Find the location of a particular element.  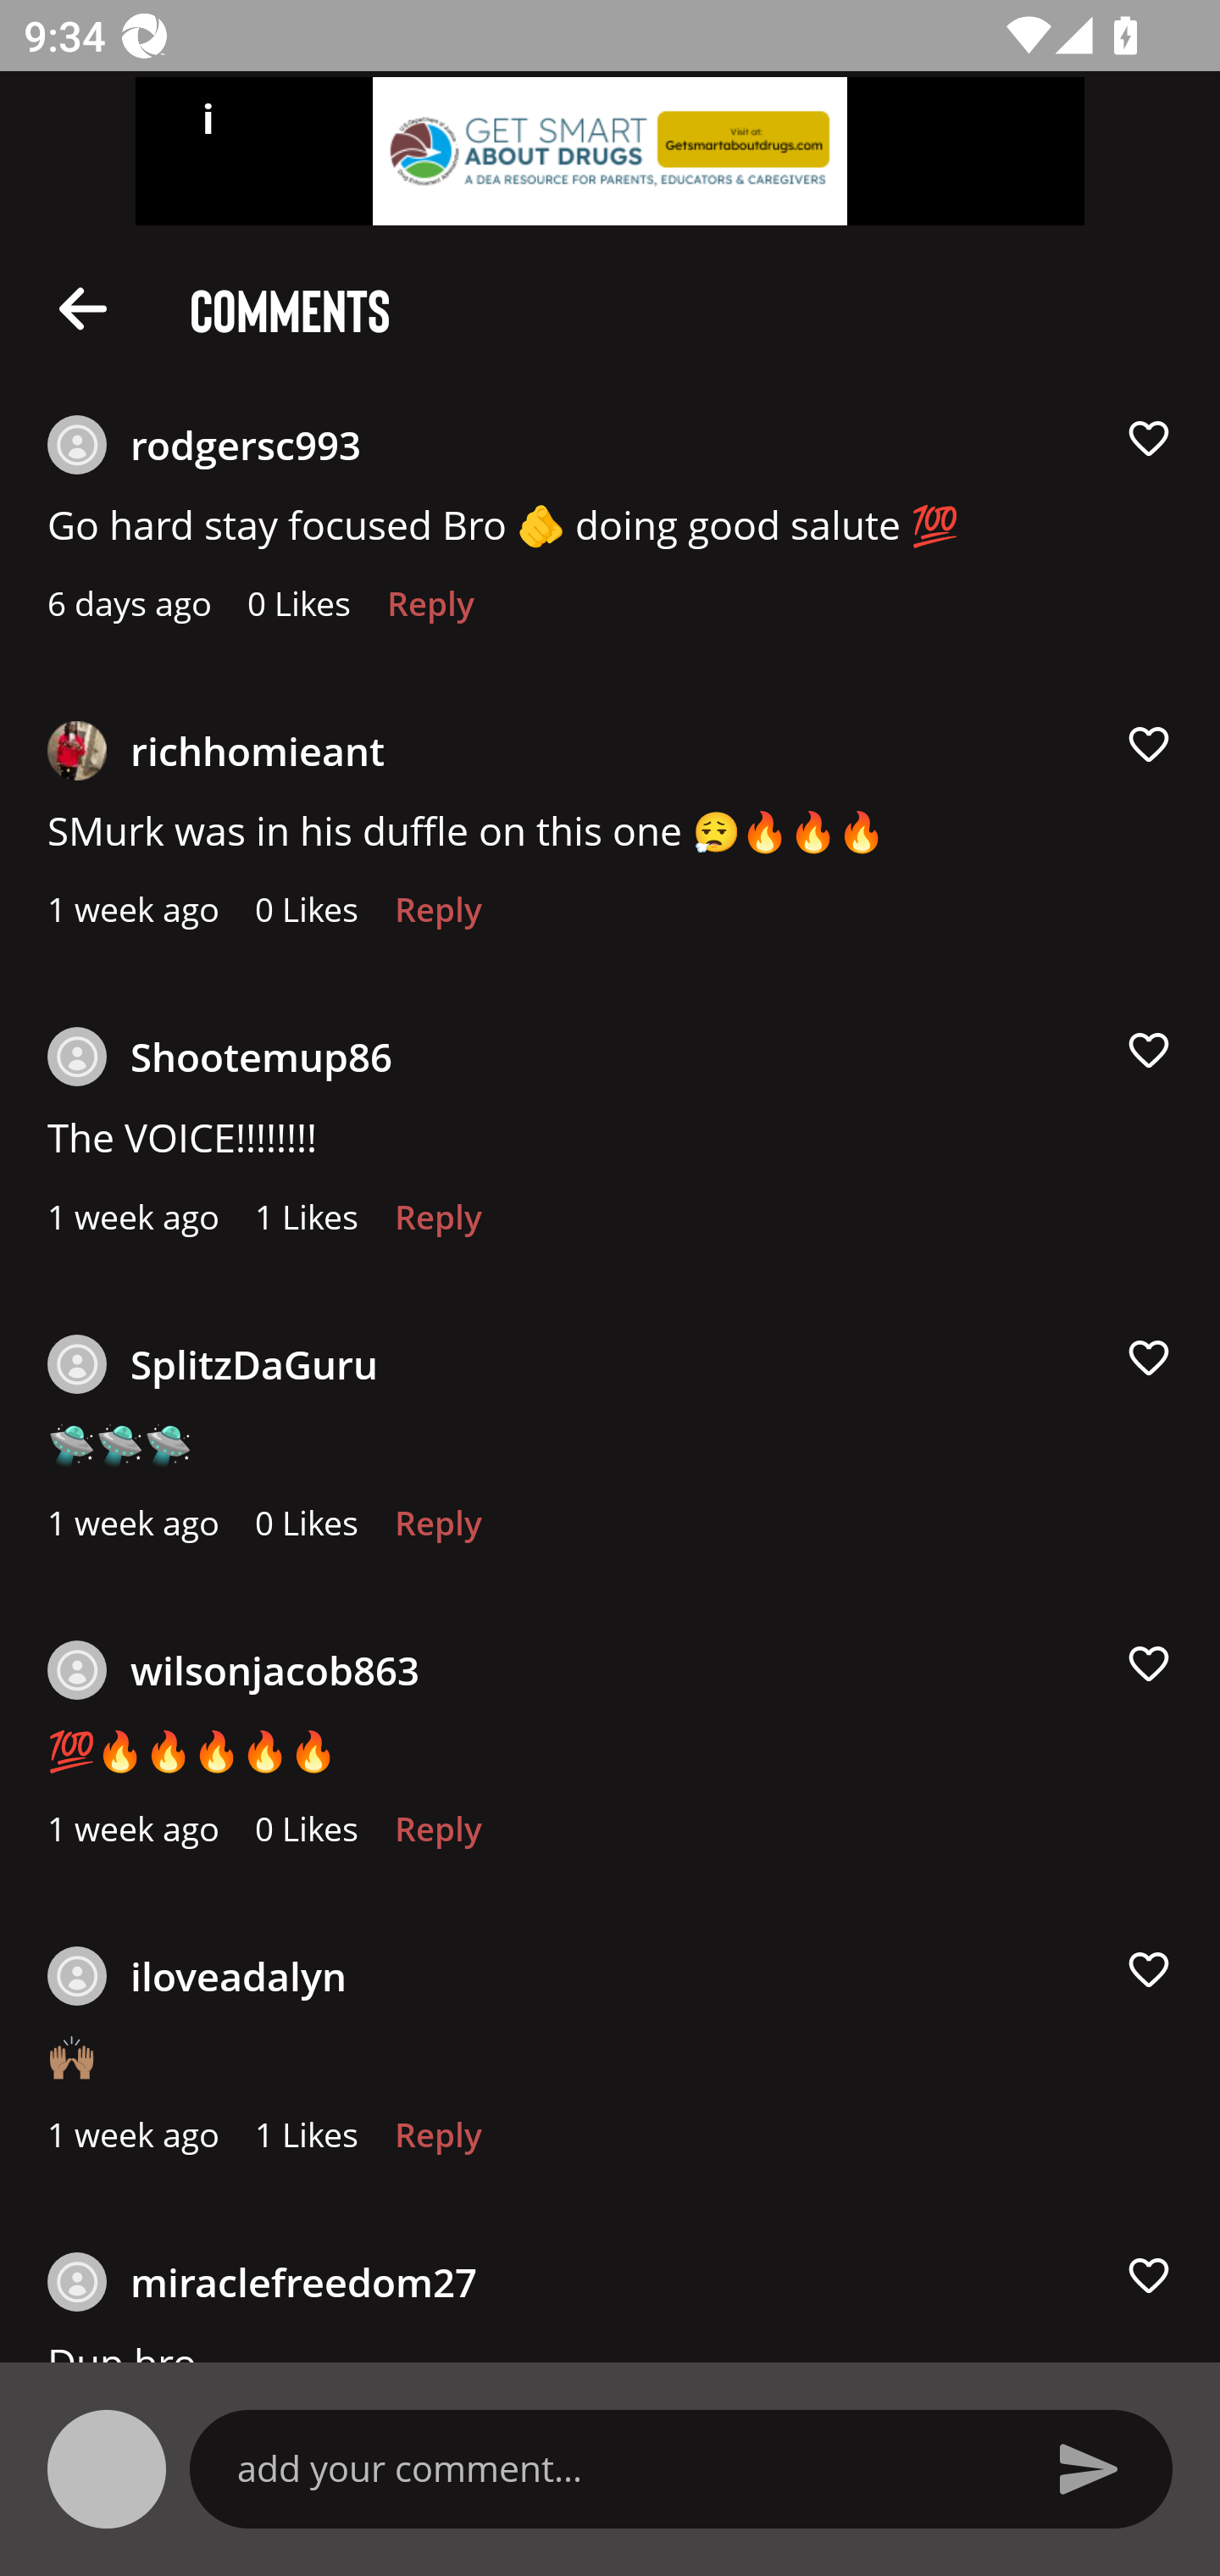

Reply is located at coordinates (437, 1226).